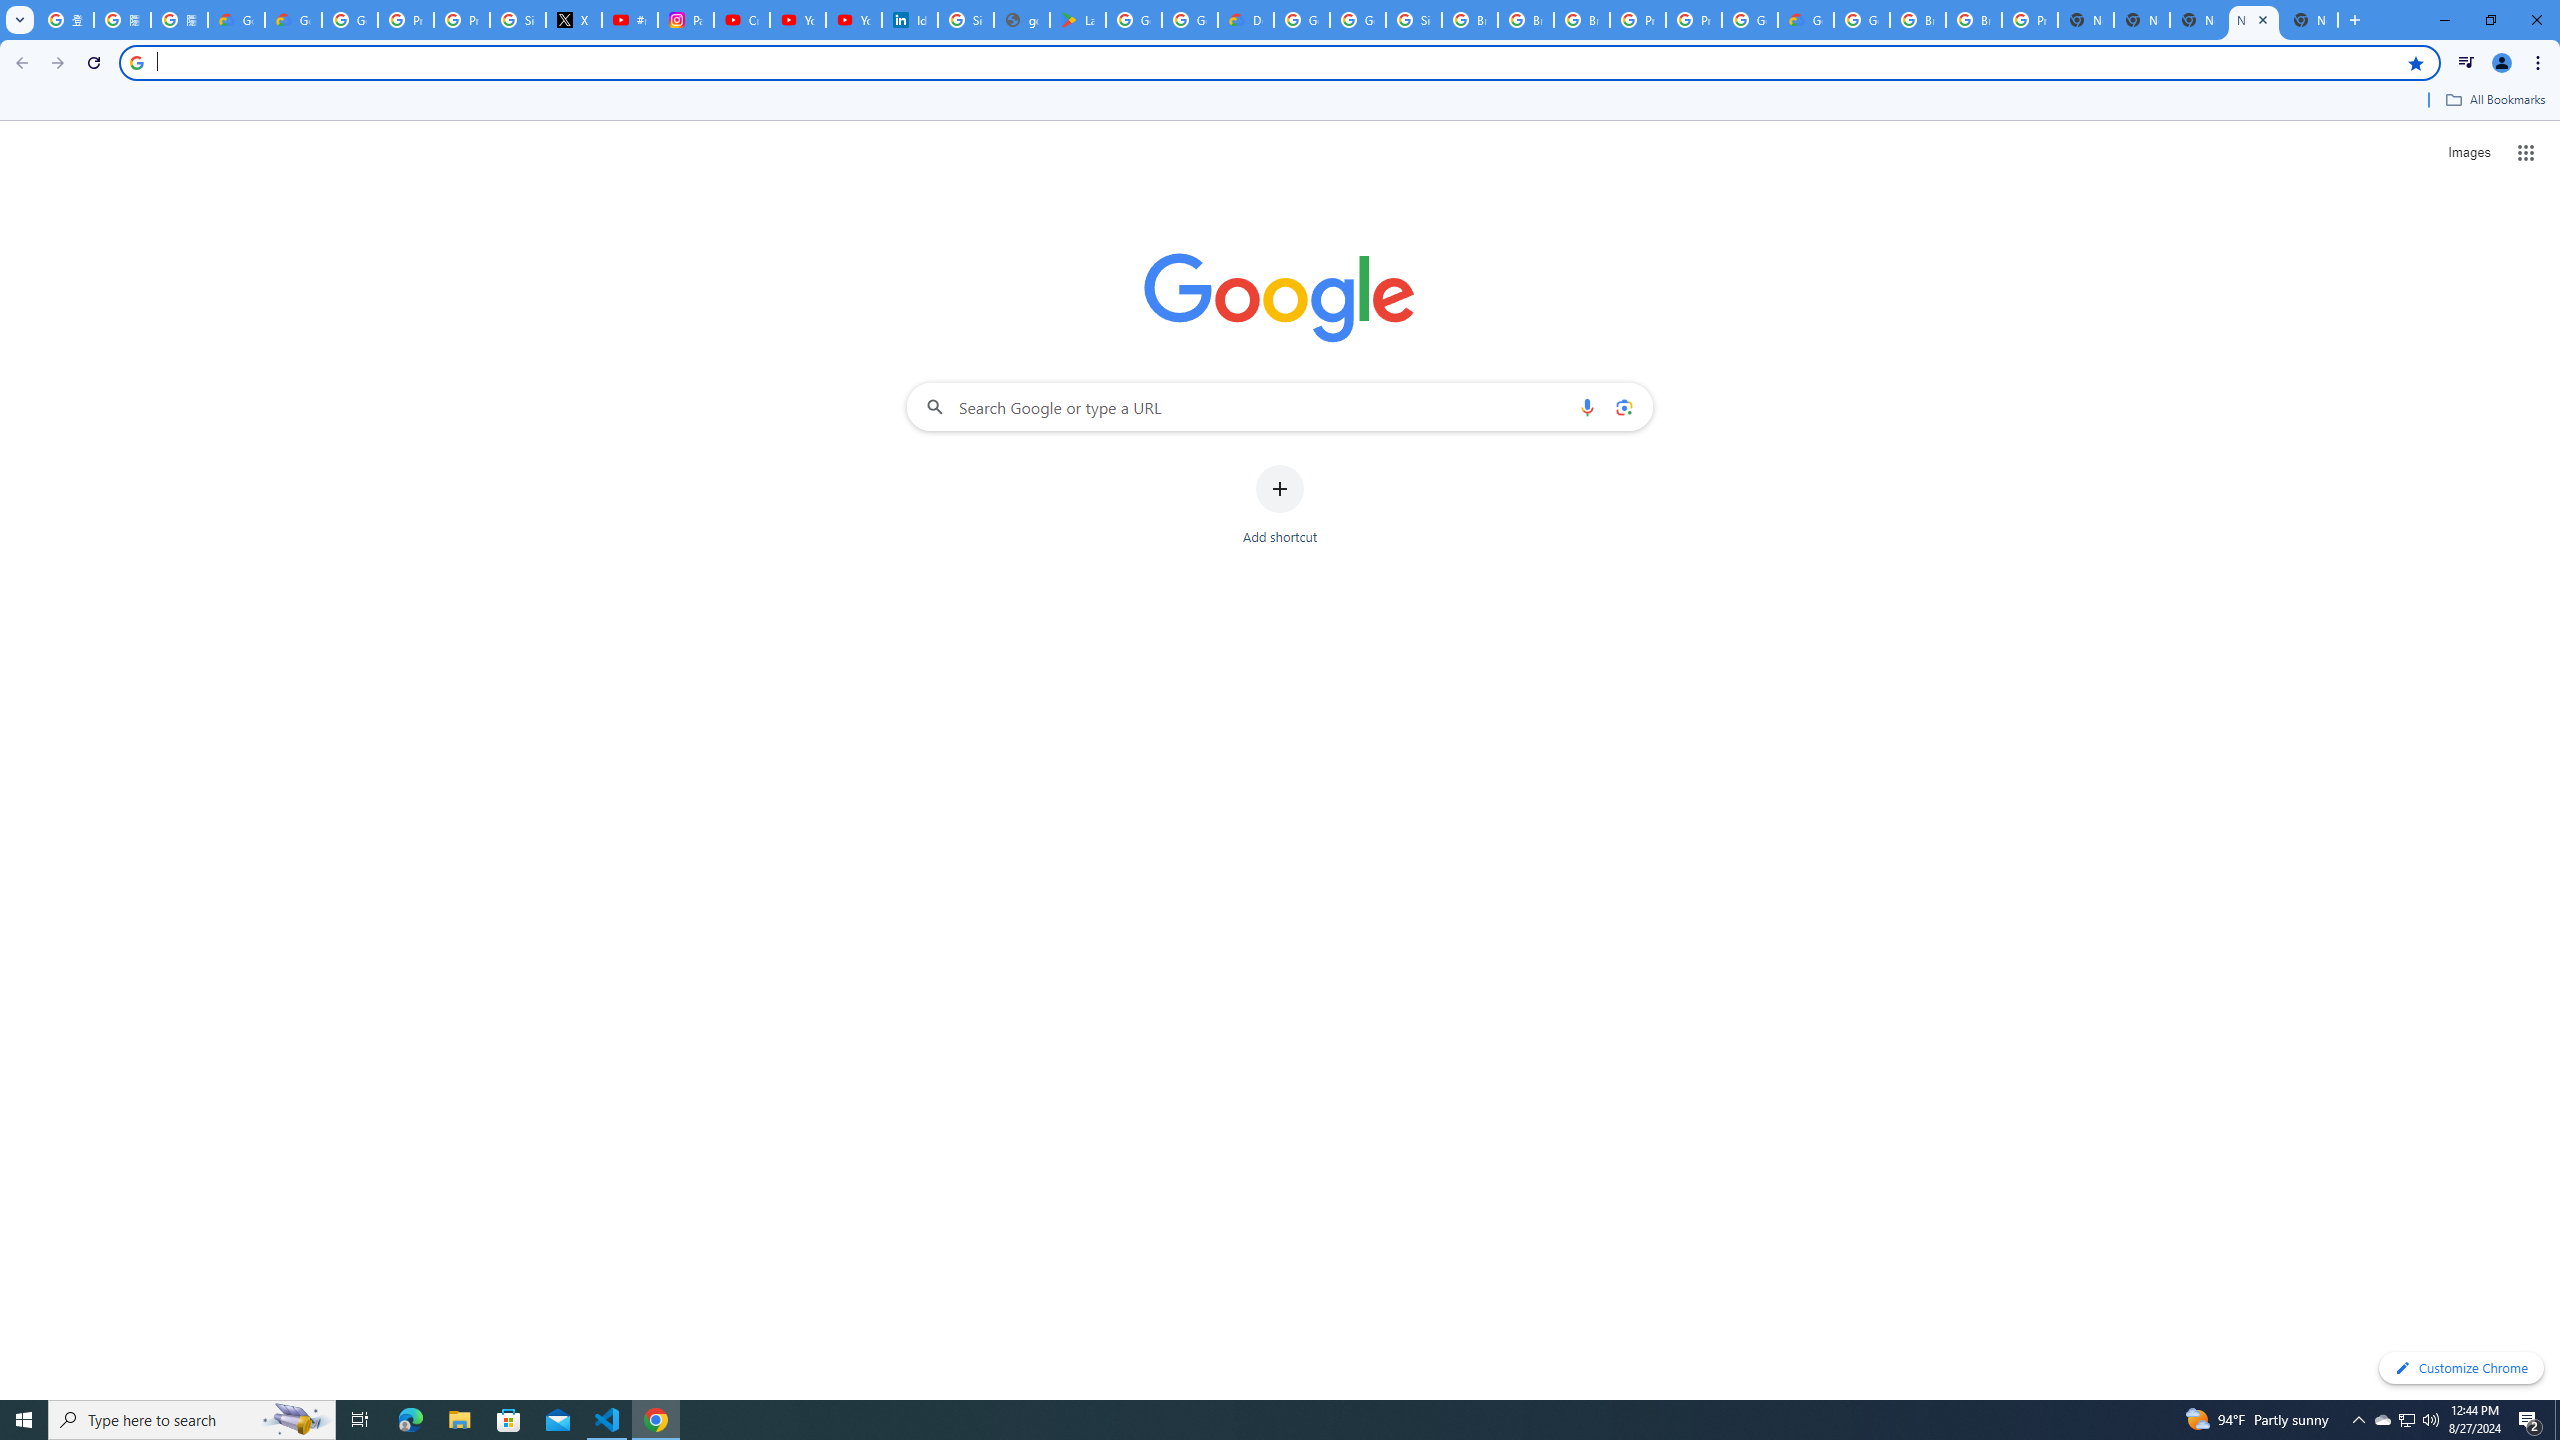 The height and width of the screenshot is (1440, 2560). I want to click on Search icon, so click(136, 62).